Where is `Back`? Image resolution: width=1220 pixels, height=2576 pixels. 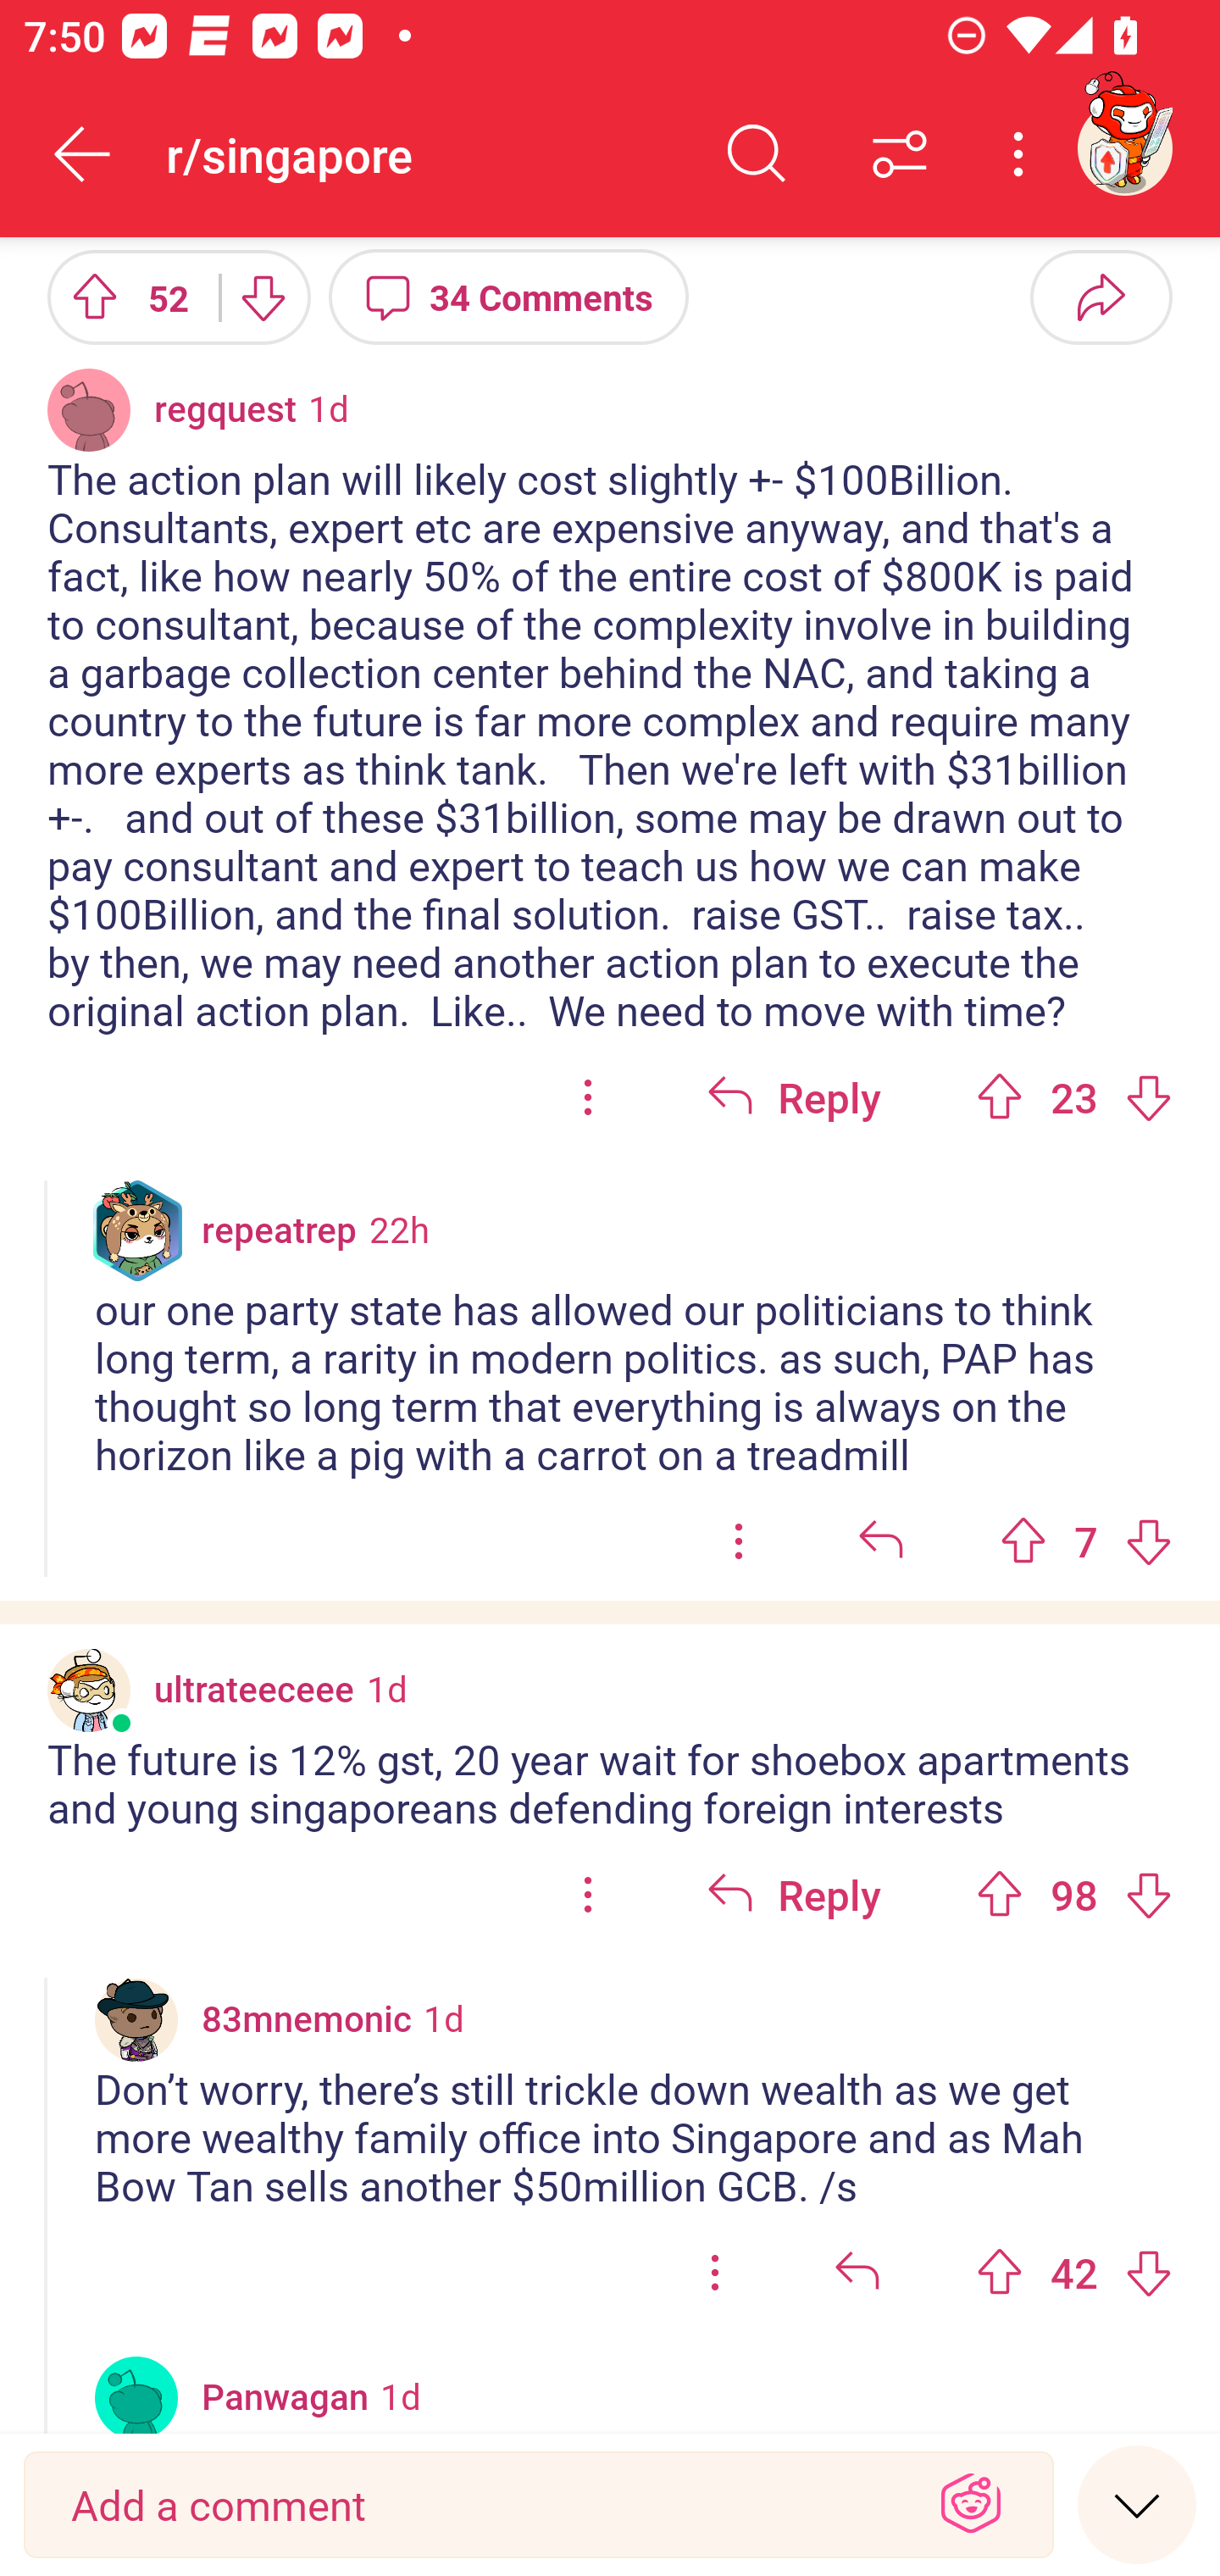
Back is located at coordinates (83, 154).